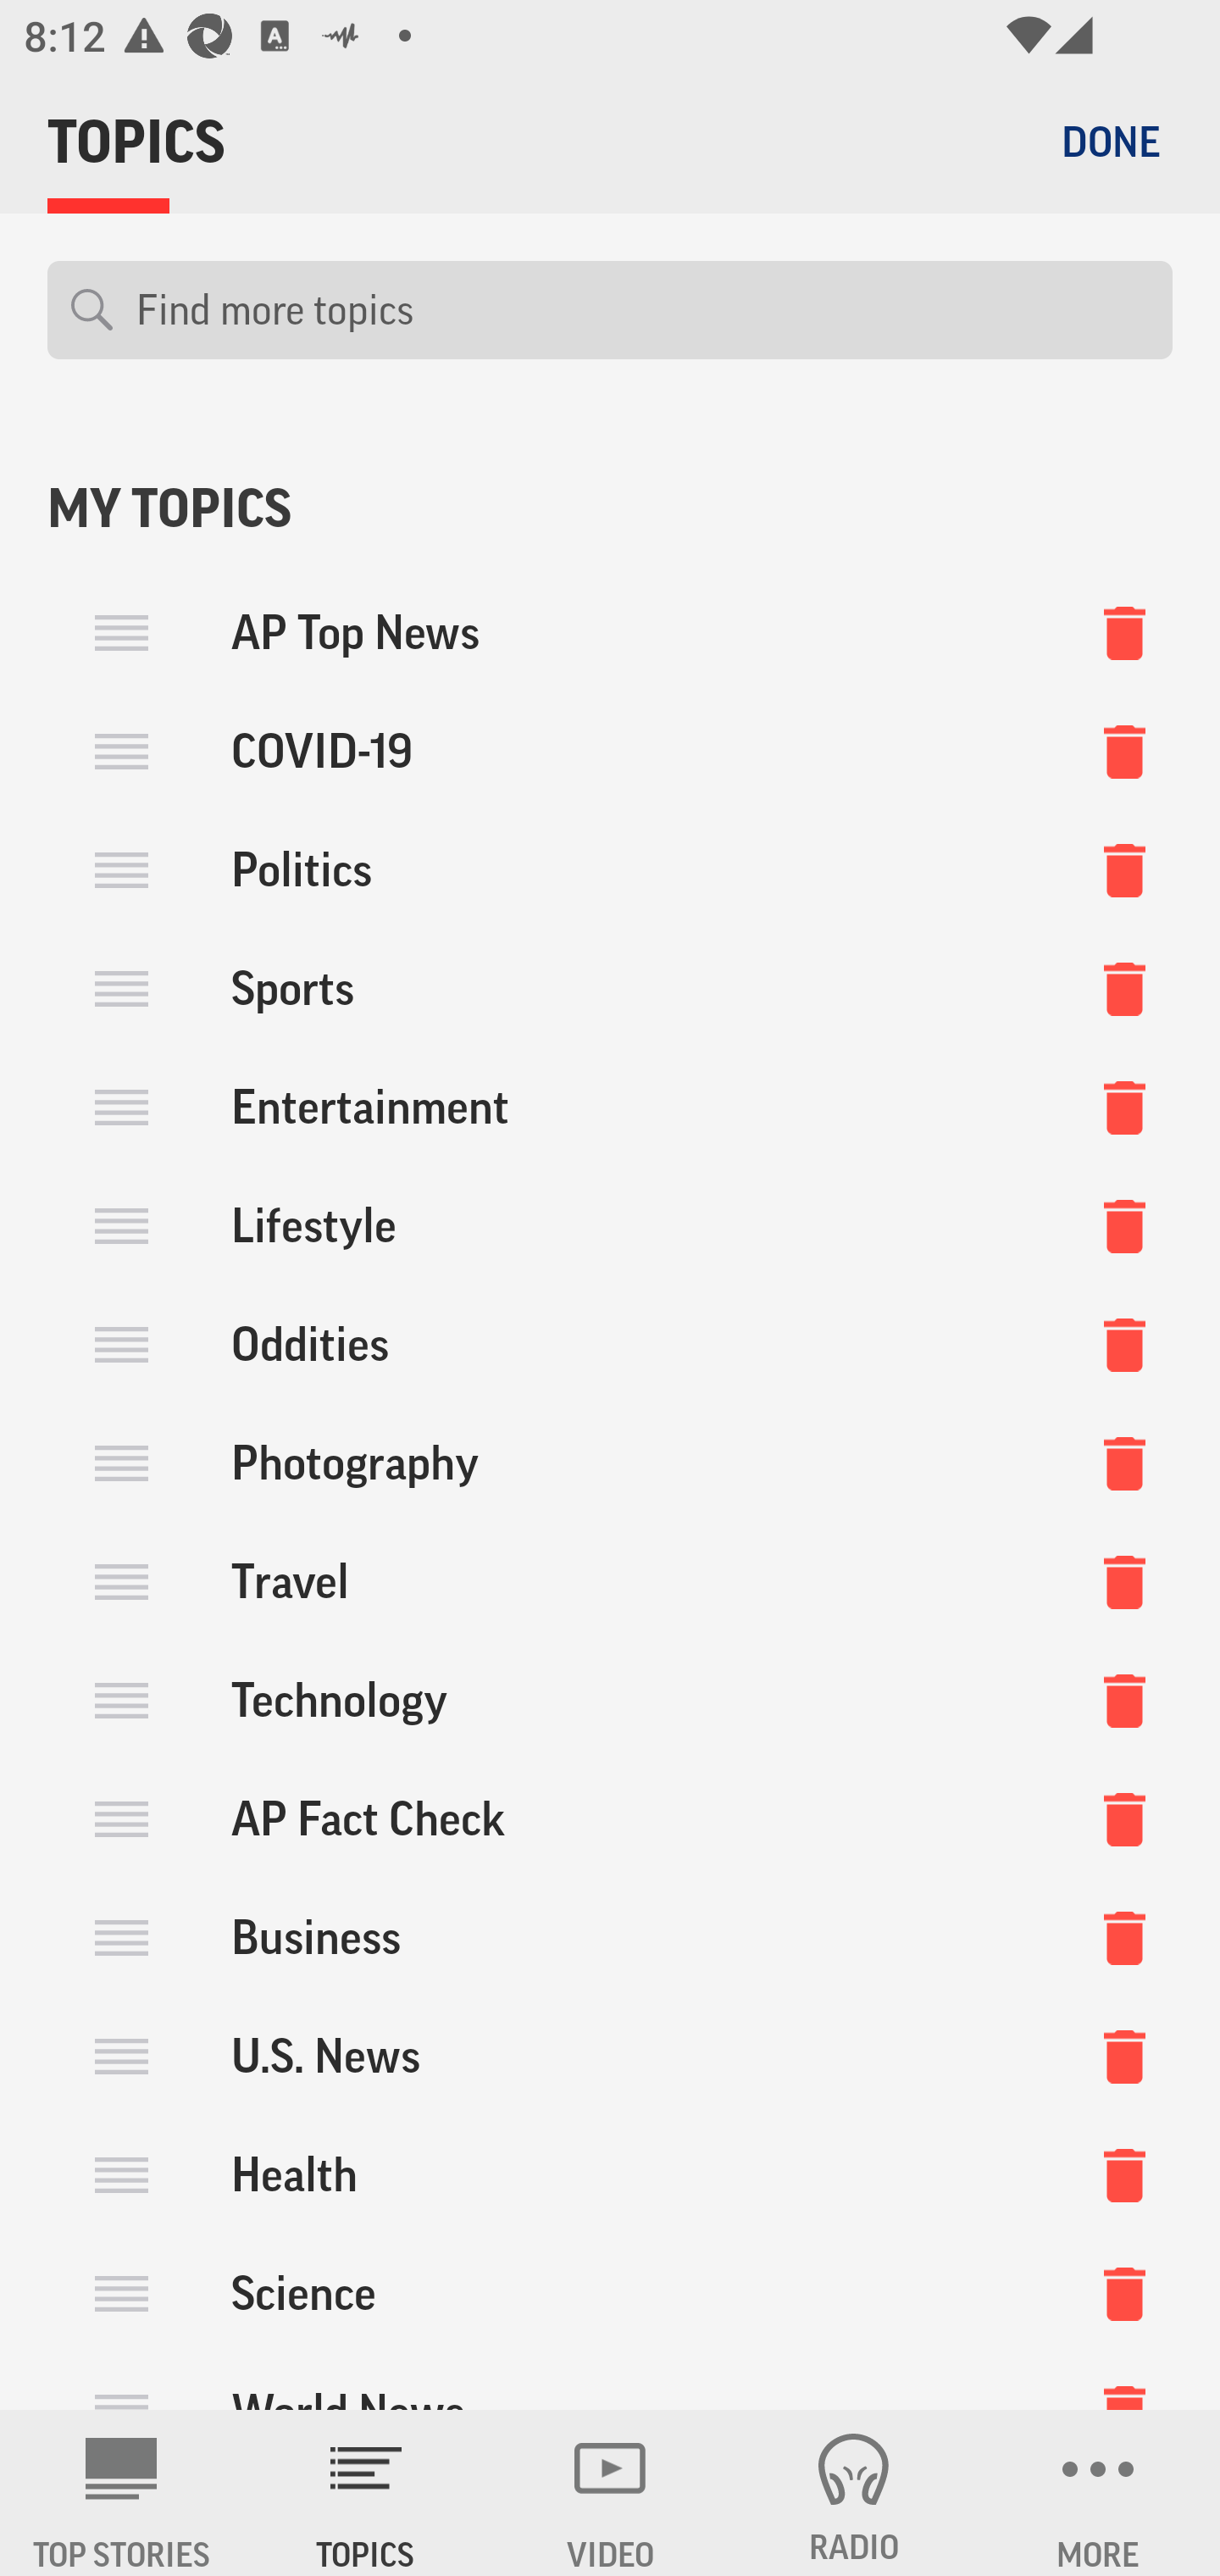 The width and height of the screenshot is (1220, 2576). I want to click on AP Top News, so click(610, 633).